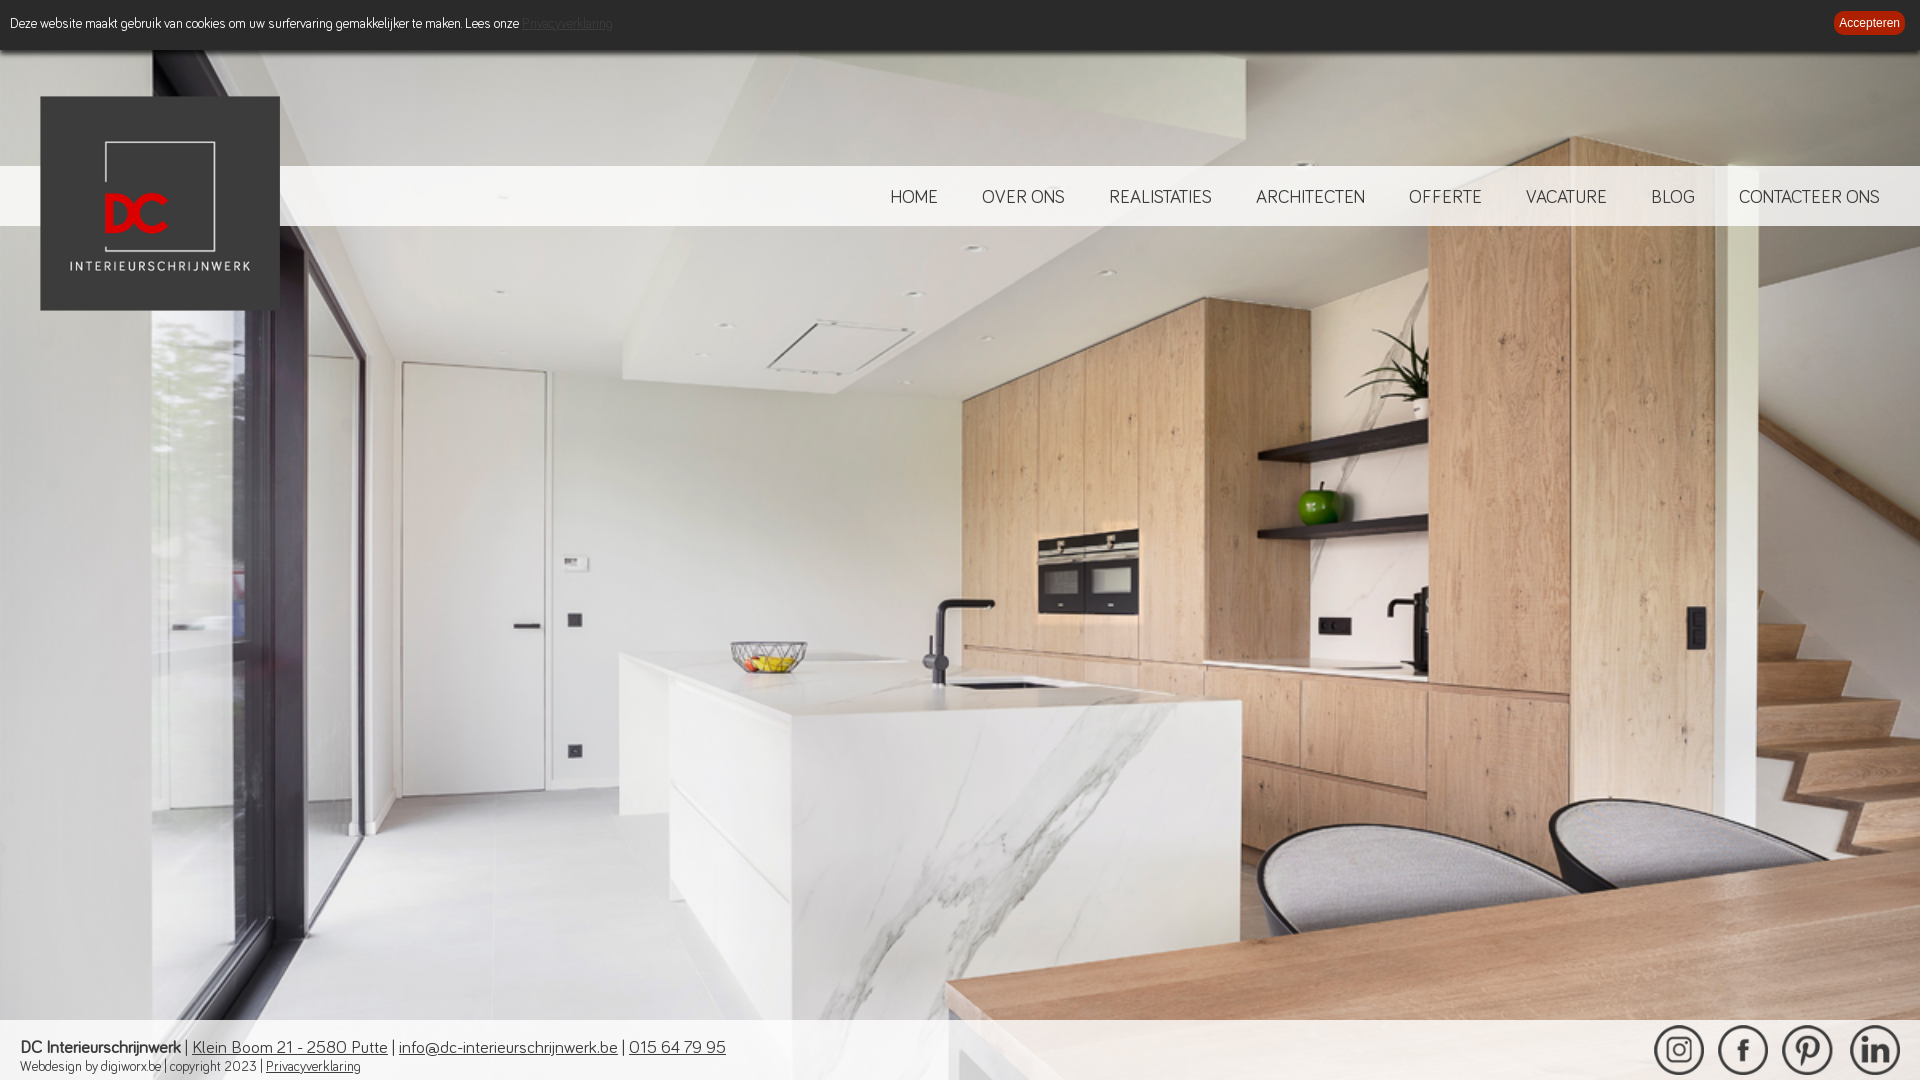 The width and height of the screenshot is (1920, 1080). I want to click on CONTACTEER ONS, so click(1810, 198).